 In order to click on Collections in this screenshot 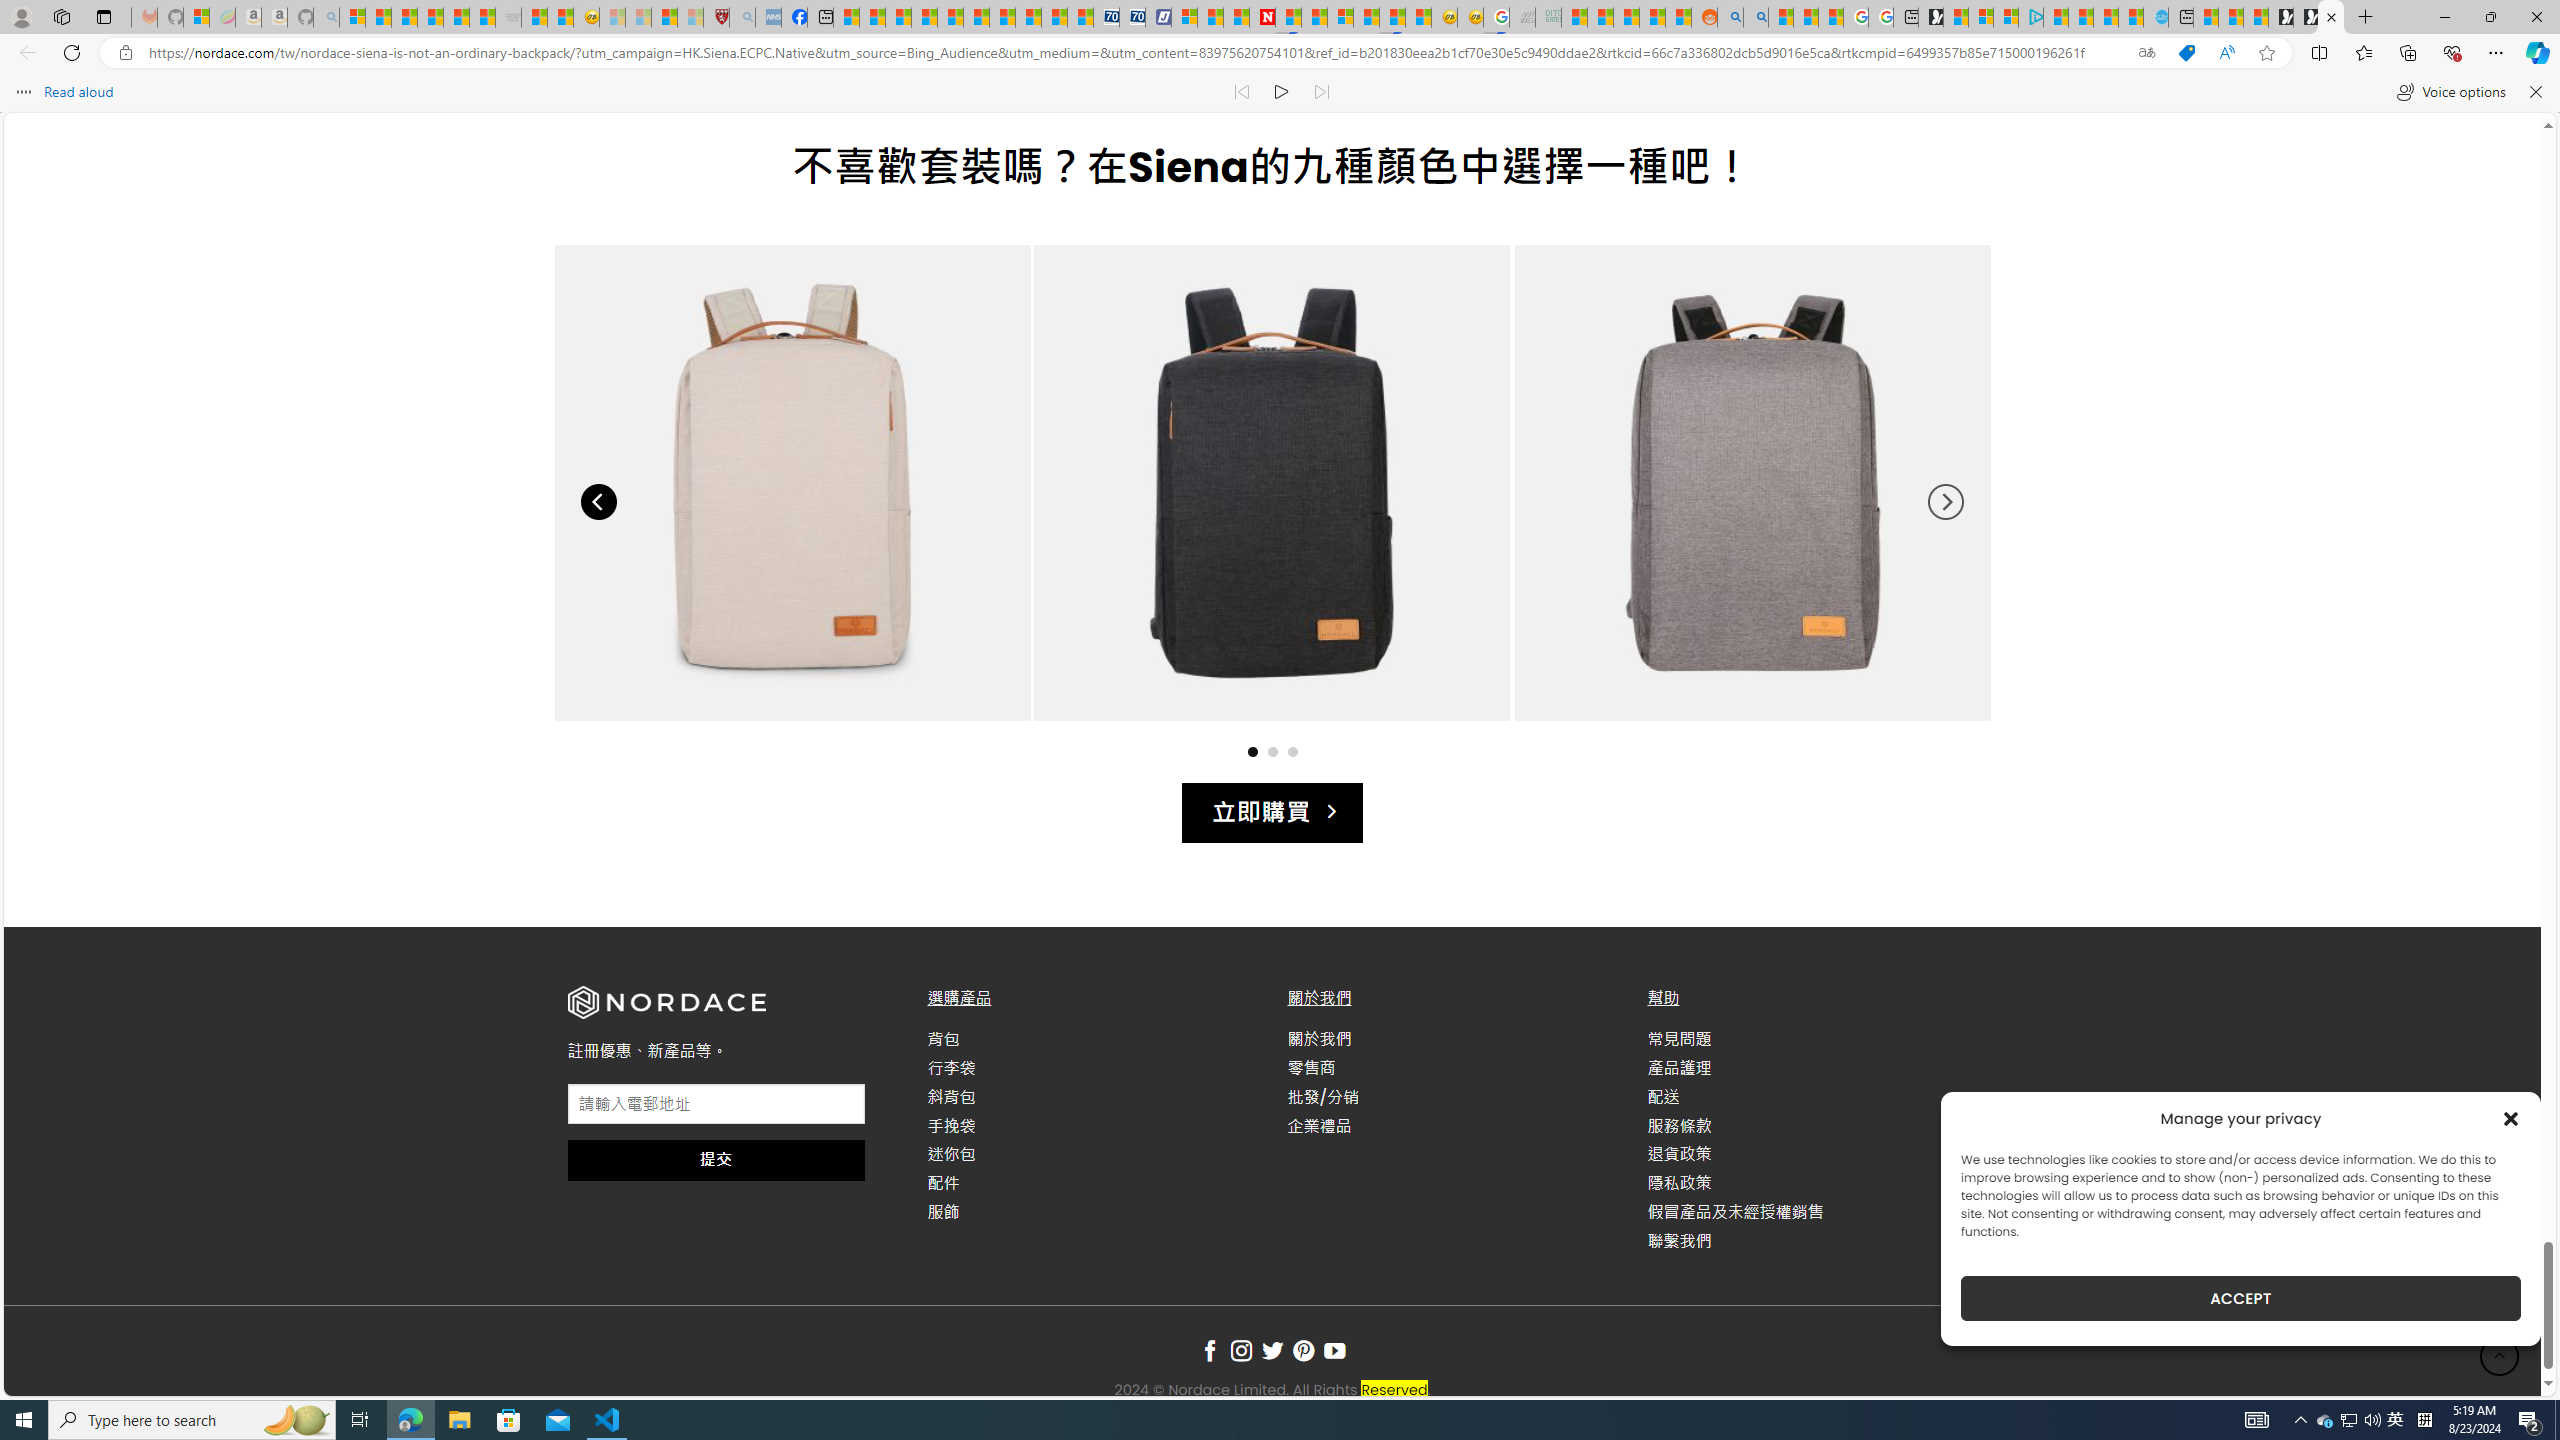, I will do `click(2407, 52)`.